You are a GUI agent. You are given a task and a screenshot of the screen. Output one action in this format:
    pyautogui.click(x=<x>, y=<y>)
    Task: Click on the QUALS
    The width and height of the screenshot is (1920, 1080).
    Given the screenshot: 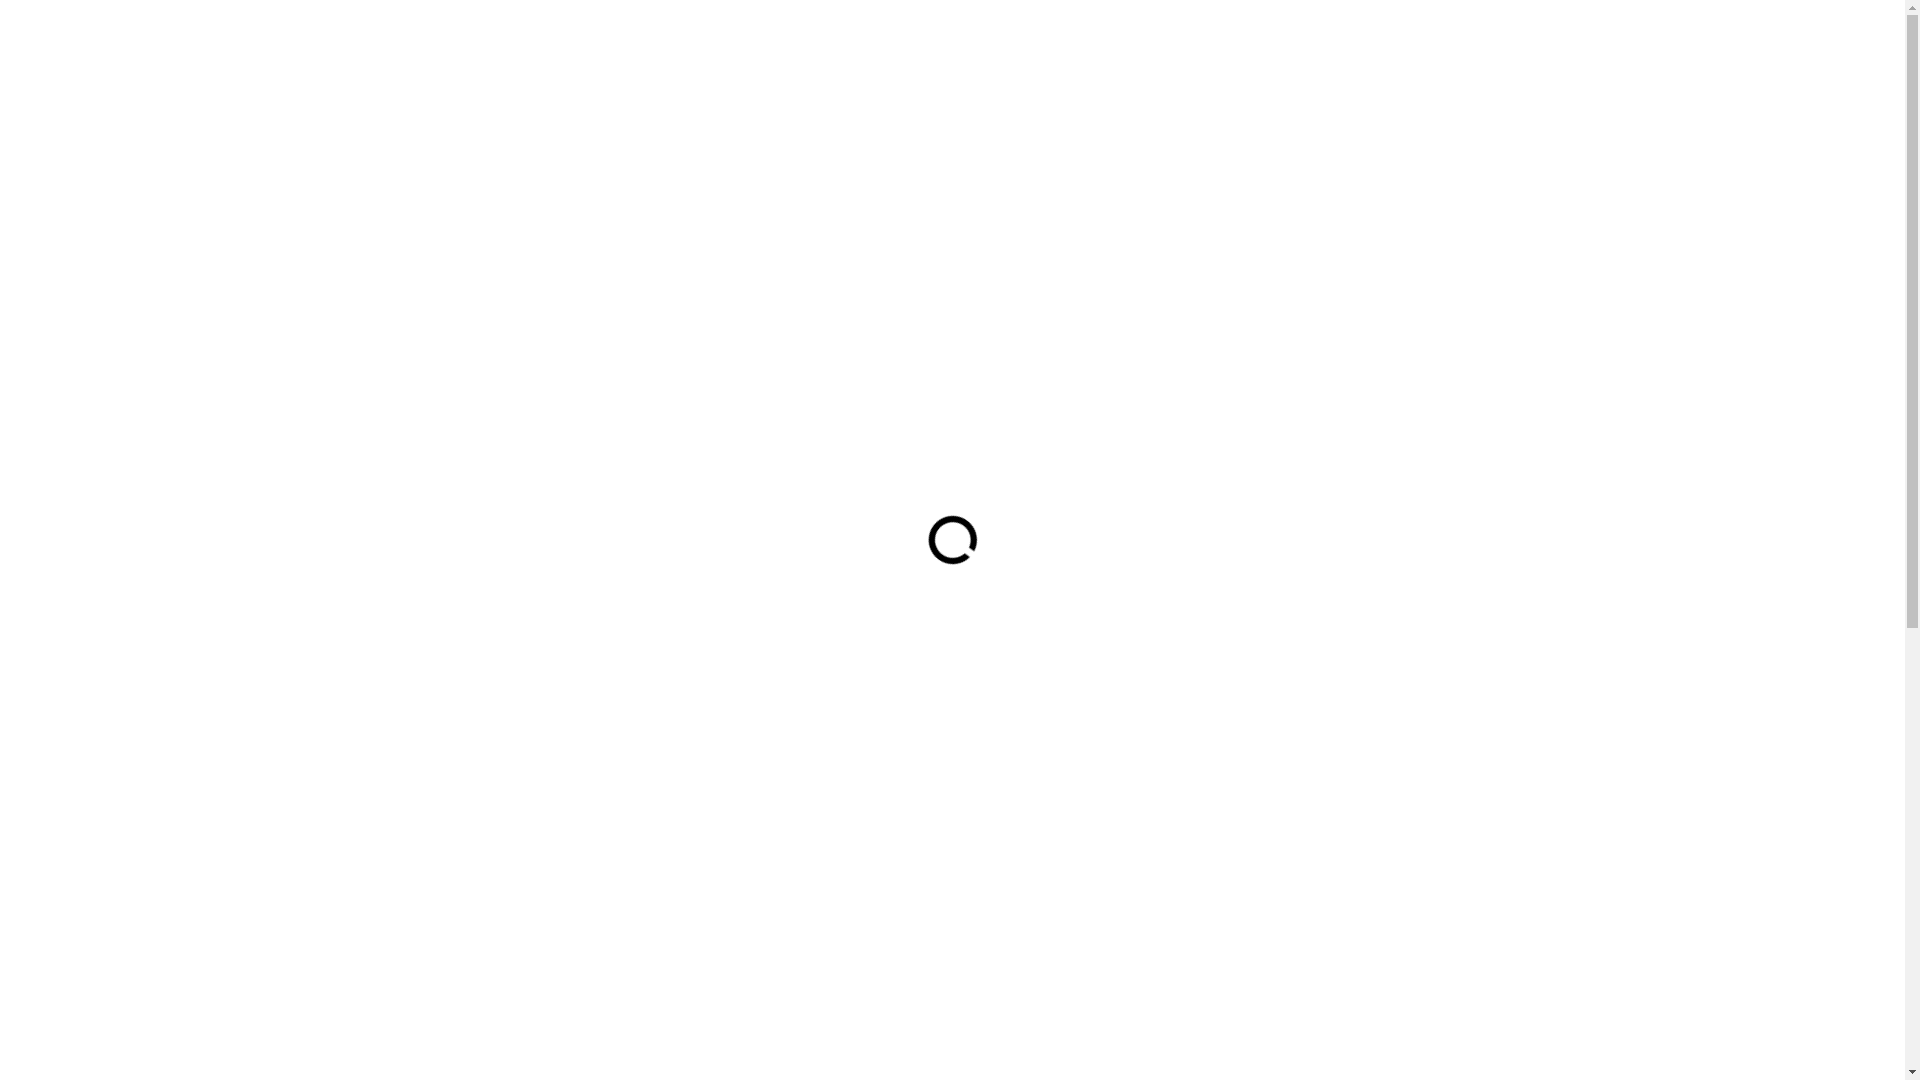 What is the action you would take?
    pyautogui.click(x=950, y=73)
    